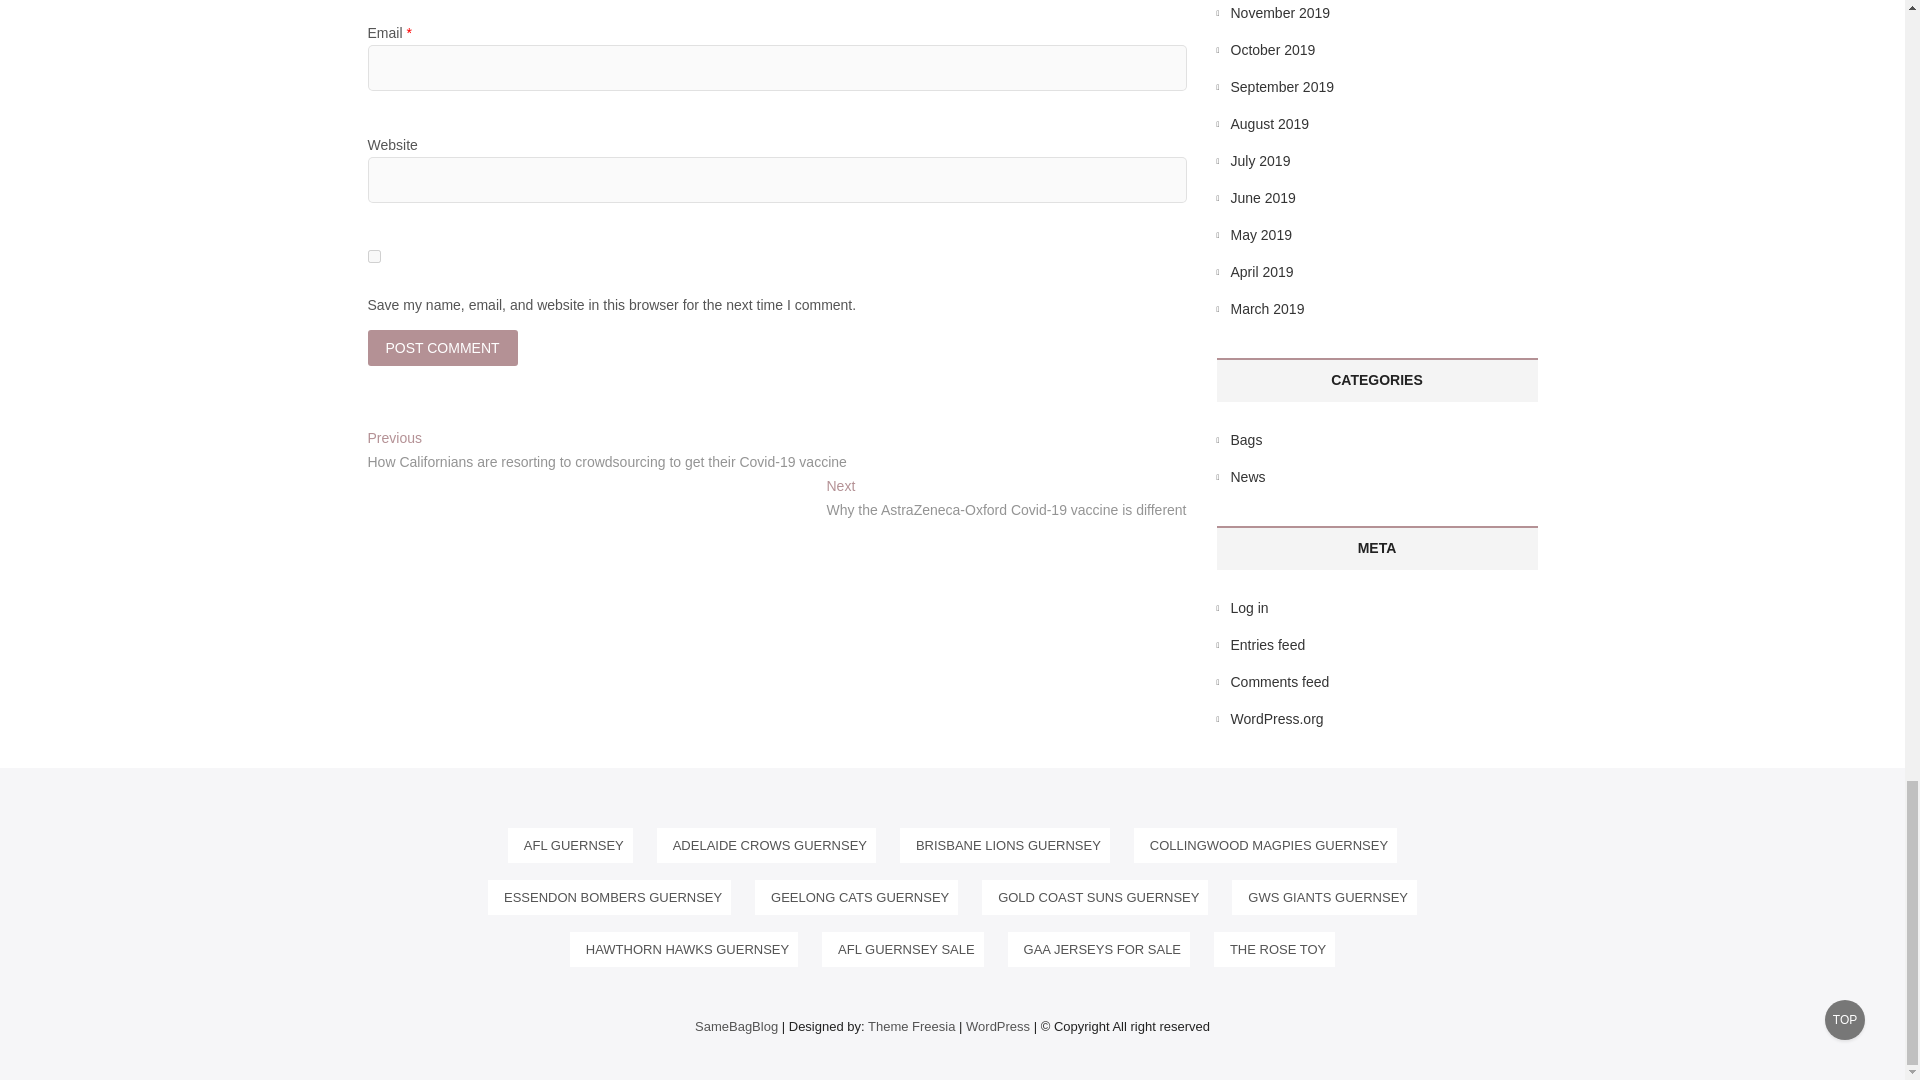  Describe the element at coordinates (997, 1026) in the screenshot. I see `WordPress` at that location.